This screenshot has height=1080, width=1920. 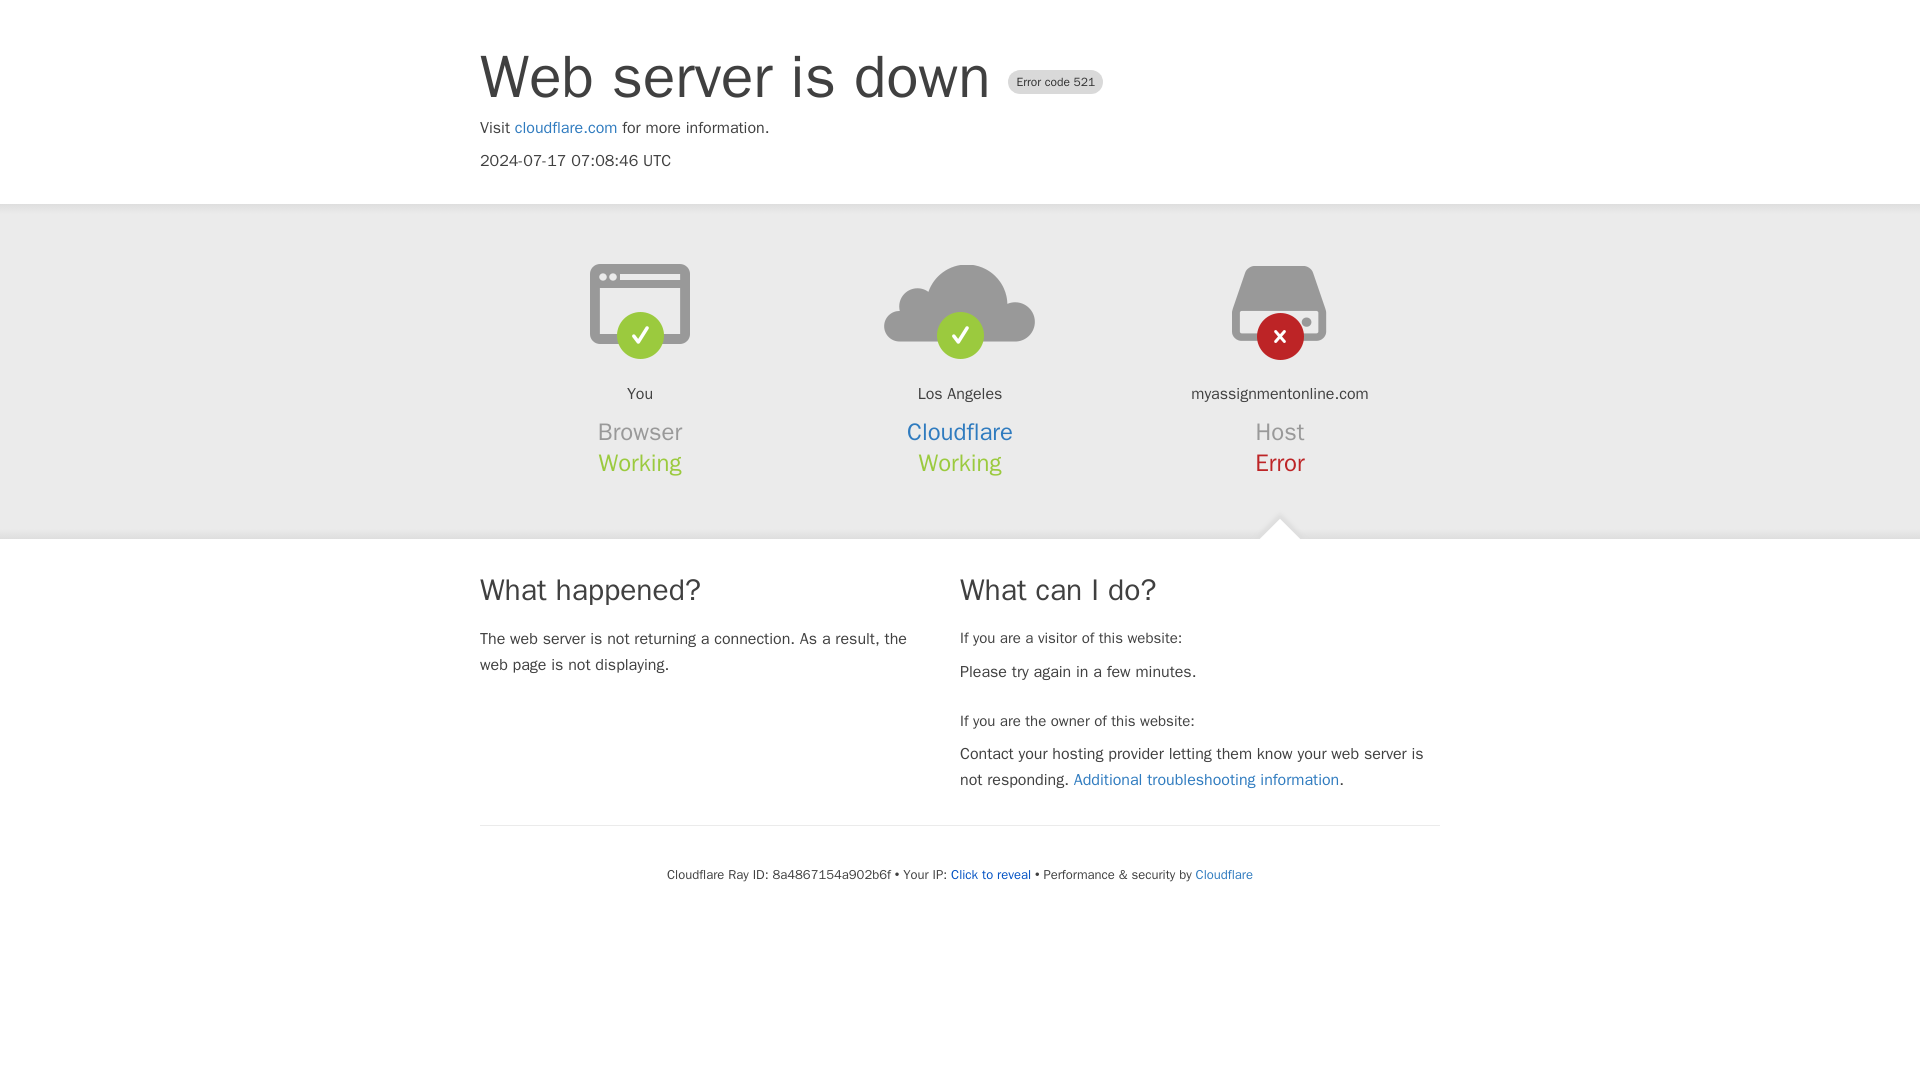 I want to click on Cloudflare, so click(x=960, y=432).